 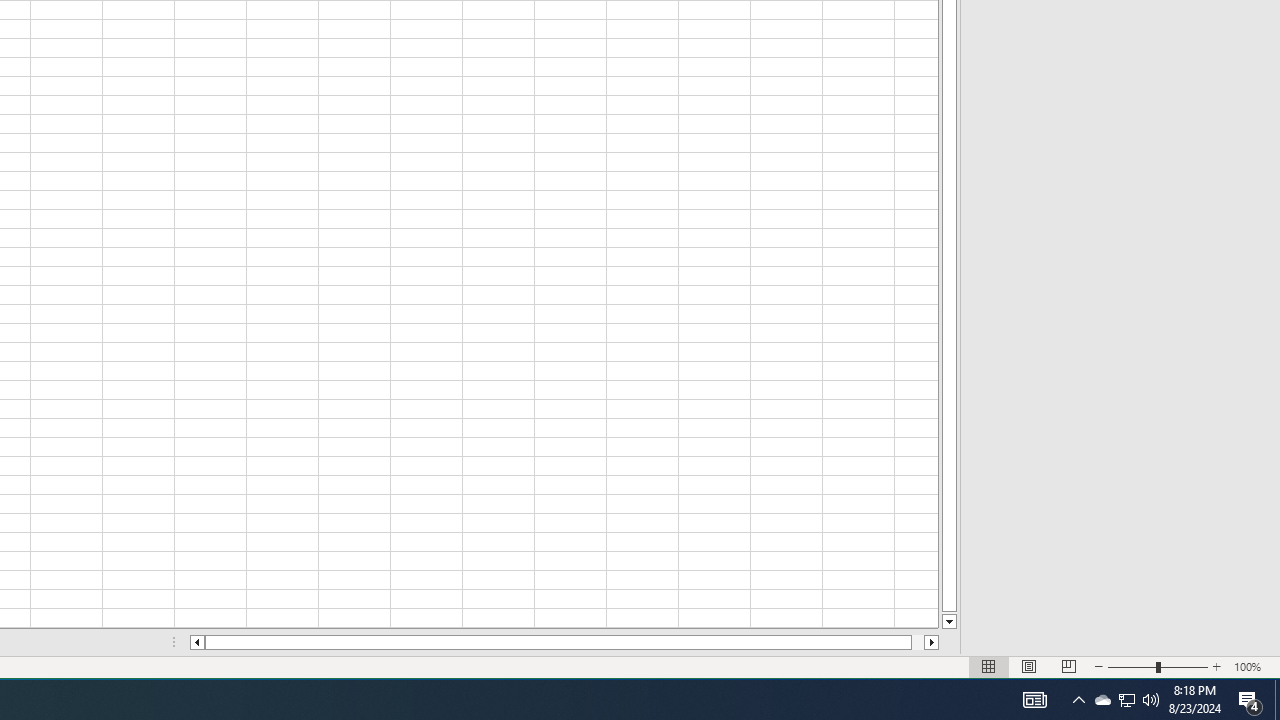 I want to click on AutomationID: 4105, so click(x=1034, y=700).